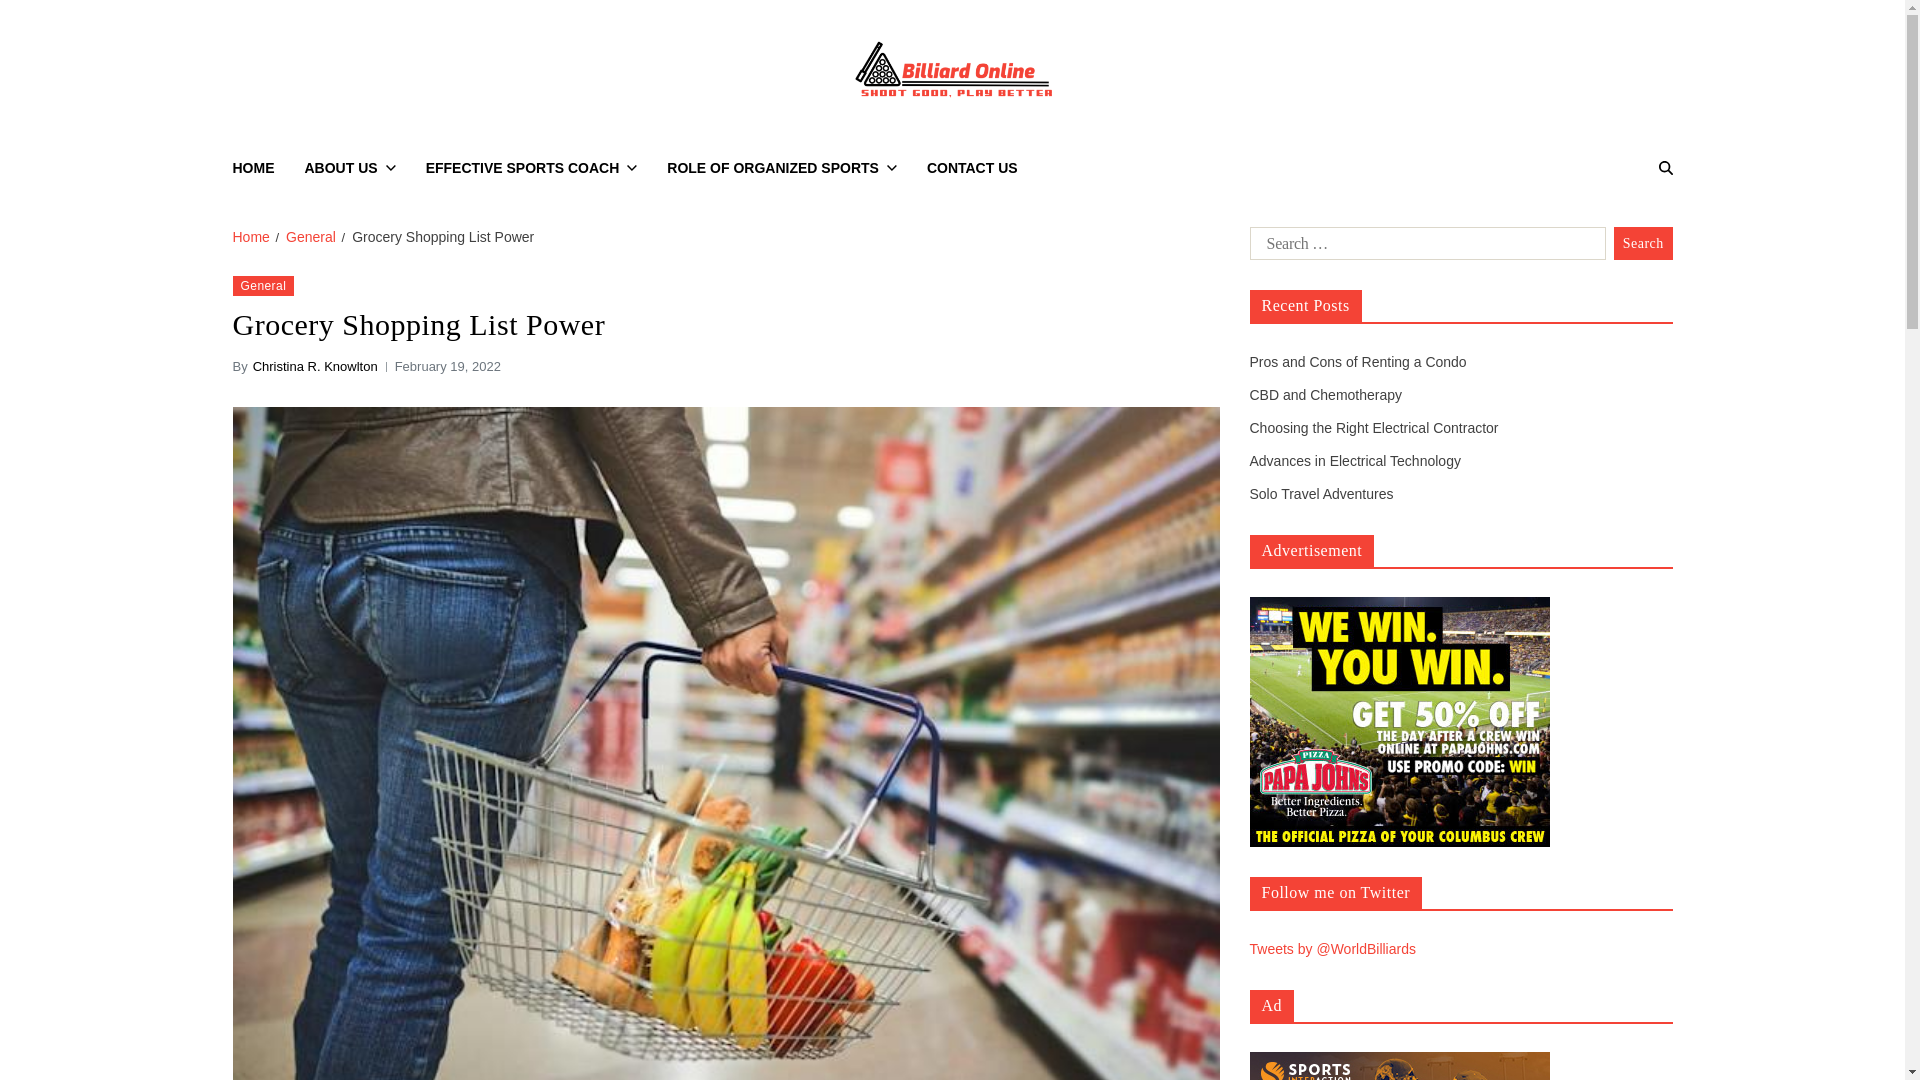 This screenshot has height=1080, width=1920. What do you see at coordinates (1228, 131) in the screenshot?
I see `Billiard-Online - Shoot Good, Play Better` at bounding box center [1228, 131].